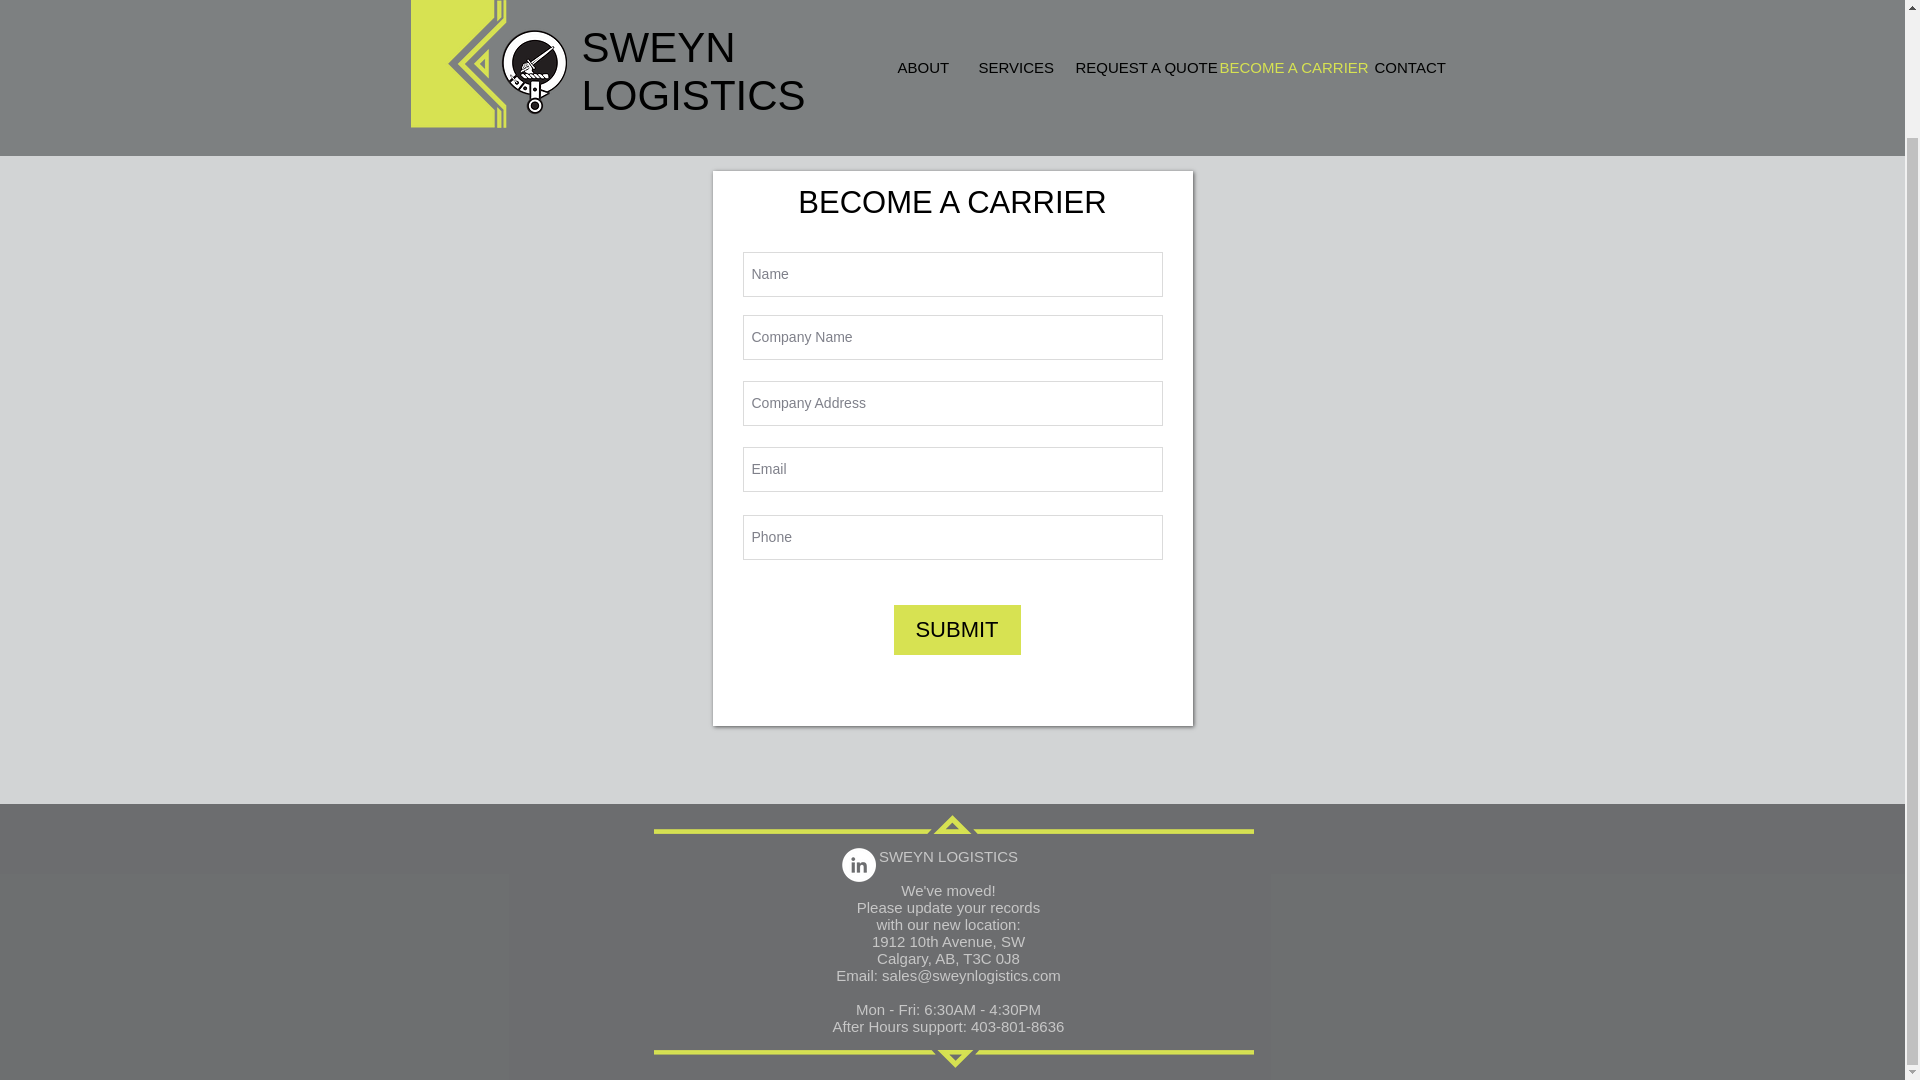 This screenshot has height=1080, width=1920. Describe the element at coordinates (958, 629) in the screenshot. I see `SUBMIT` at that location.